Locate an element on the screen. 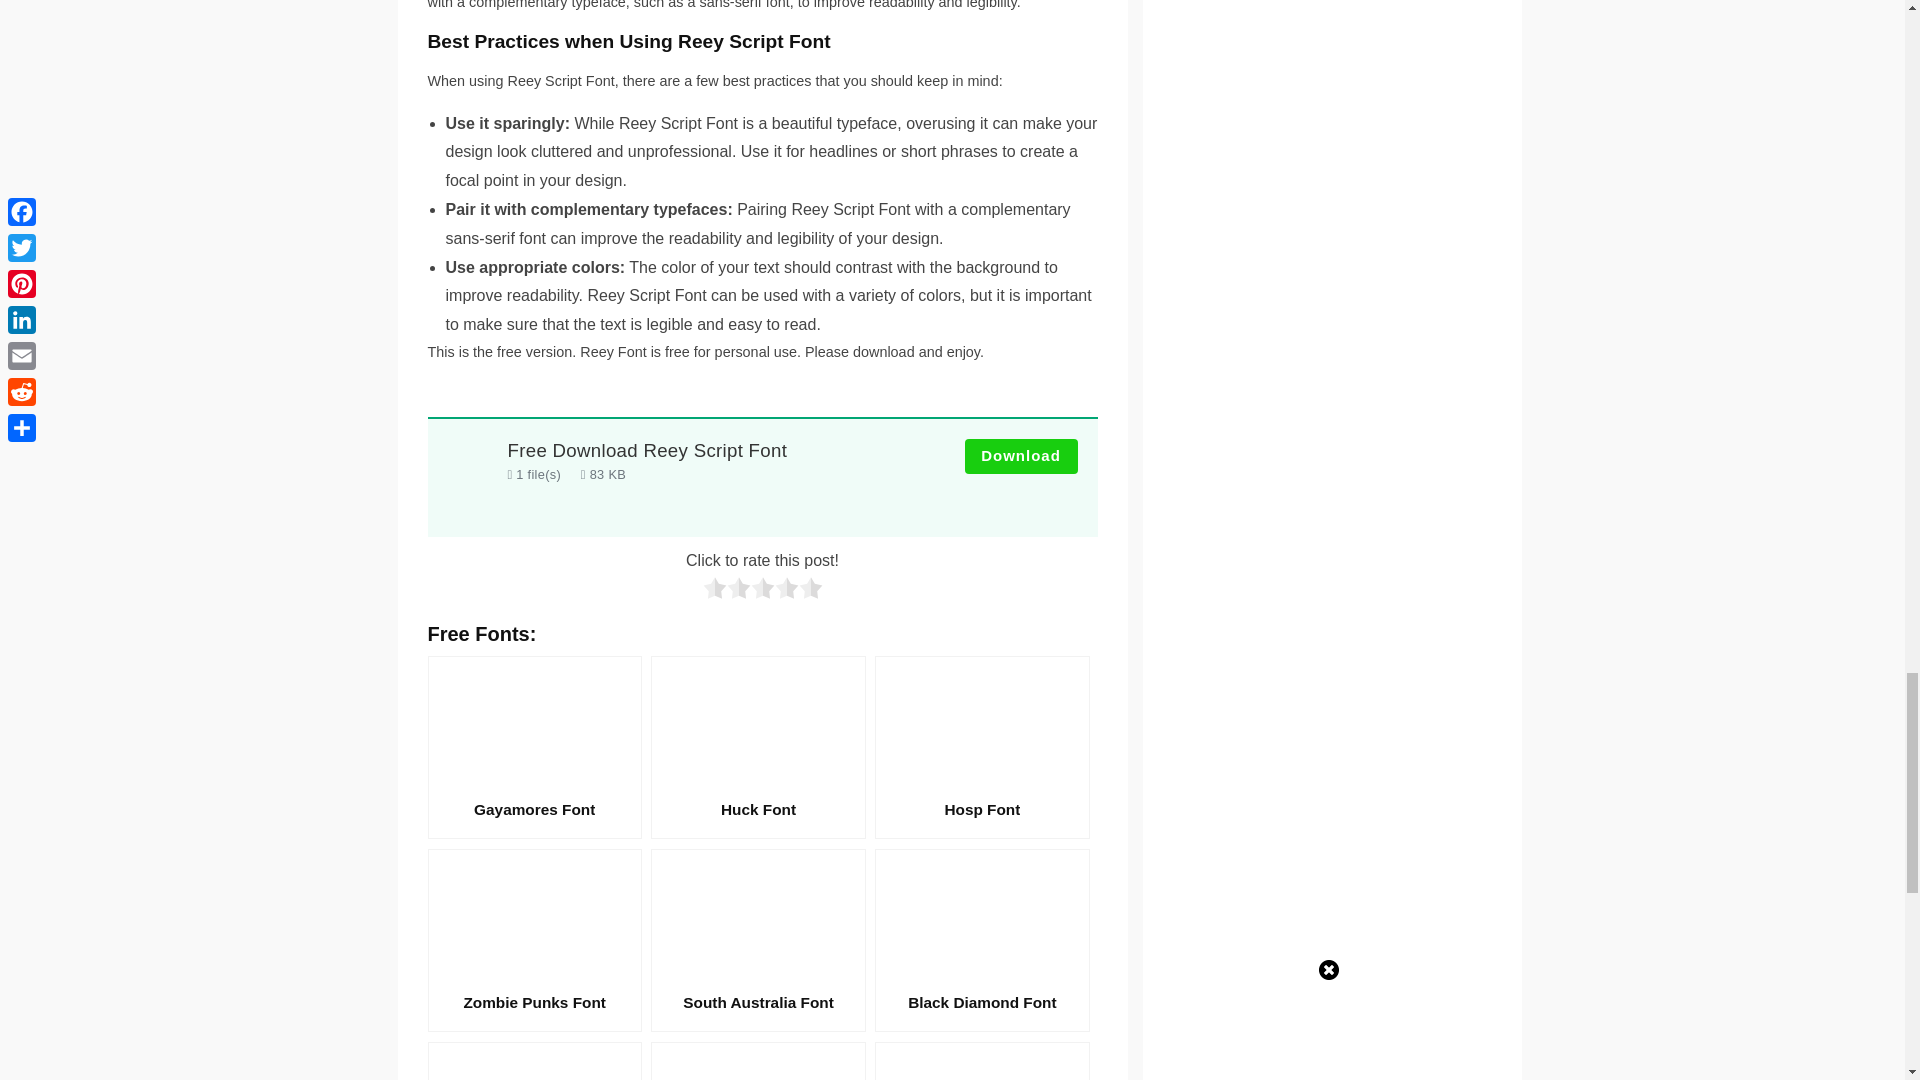 This screenshot has width=1920, height=1080. Gayamores Font is located at coordinates (534, 747).